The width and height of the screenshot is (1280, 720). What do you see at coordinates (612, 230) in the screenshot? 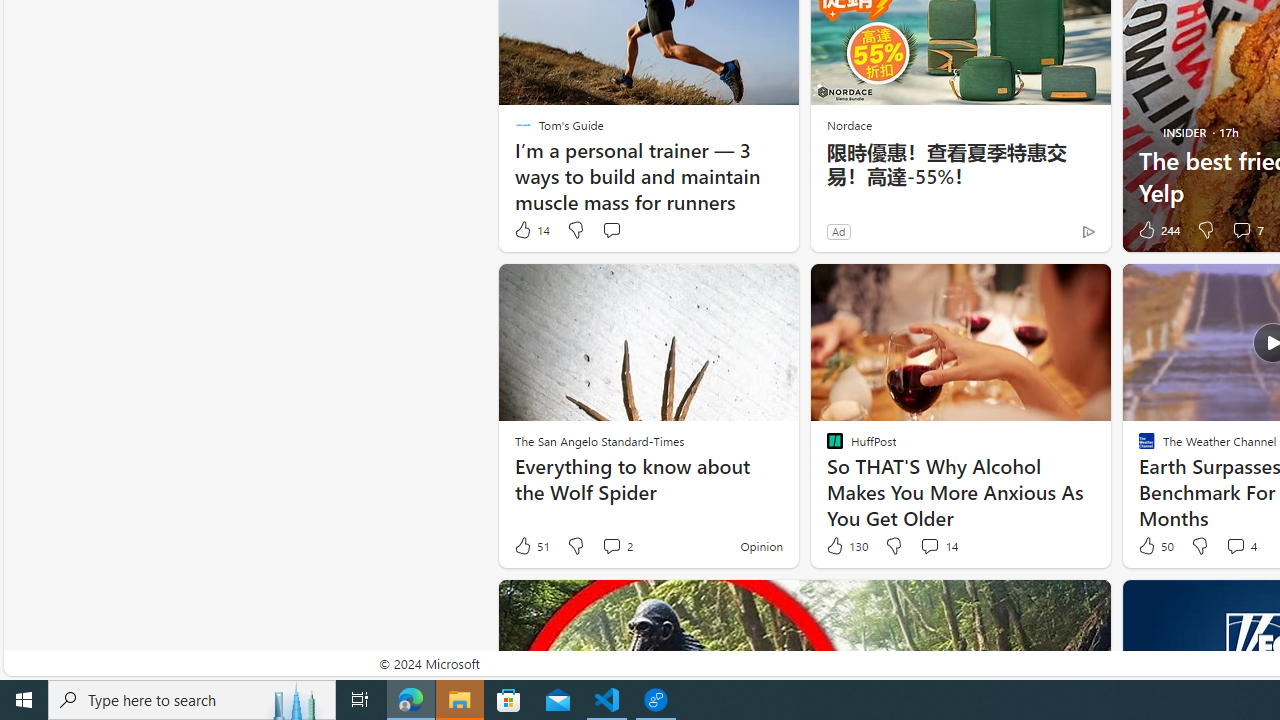
I see `Start the conversation` at bounding box center [612, 230].